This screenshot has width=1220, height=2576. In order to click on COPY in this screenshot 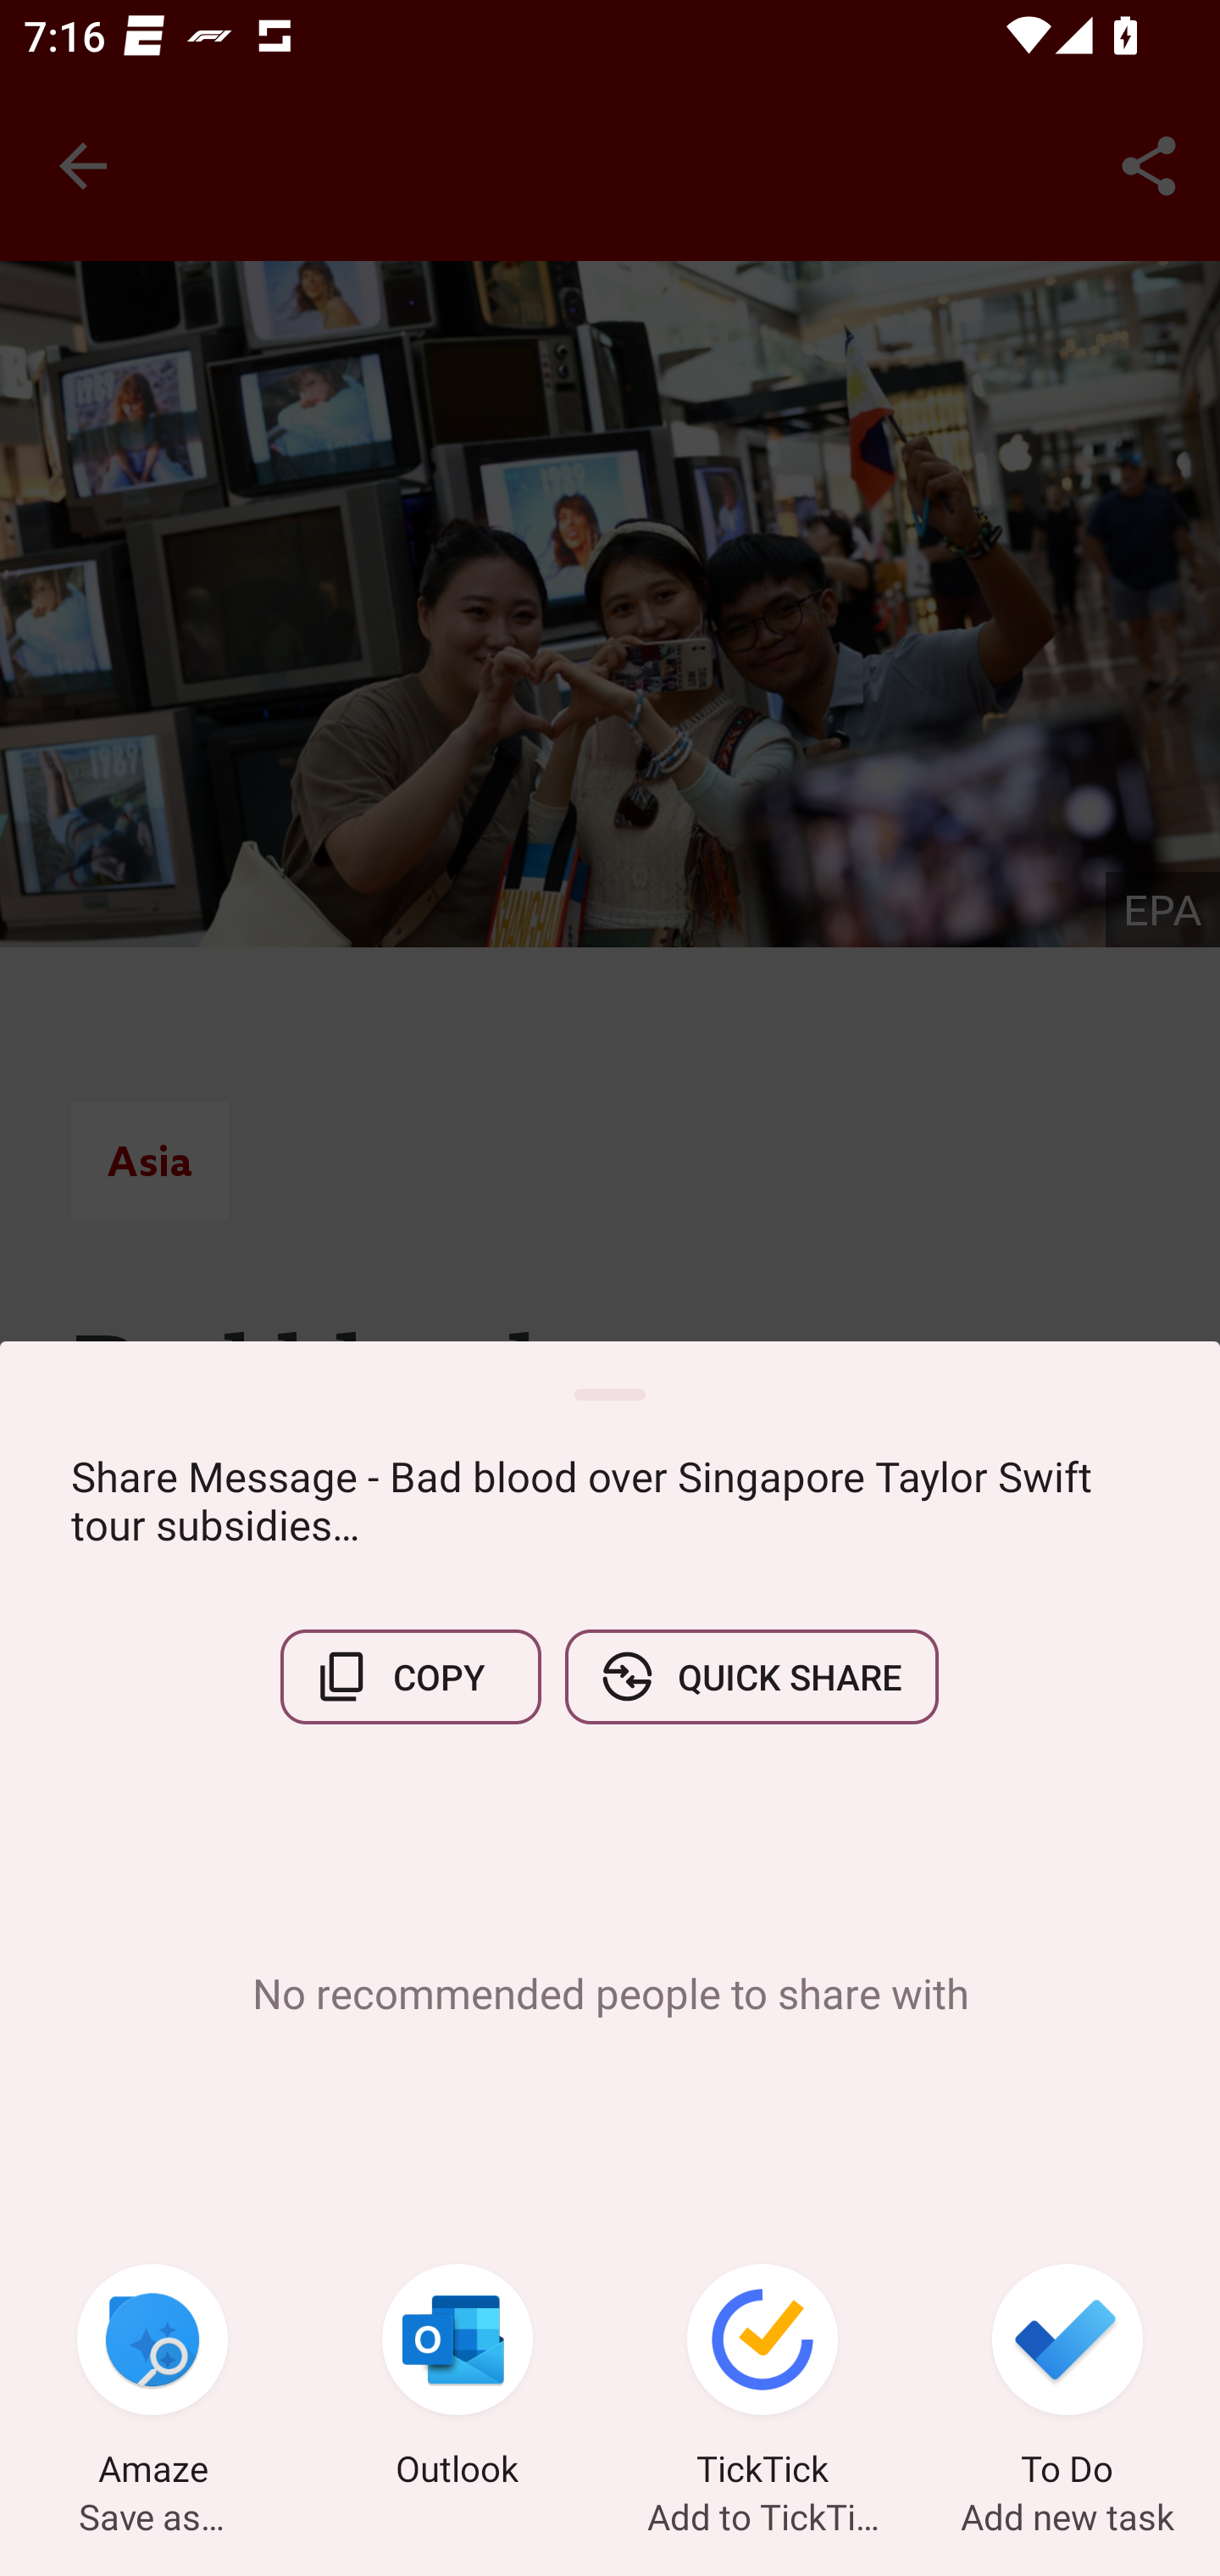, I will do `click(411, 1676)`.